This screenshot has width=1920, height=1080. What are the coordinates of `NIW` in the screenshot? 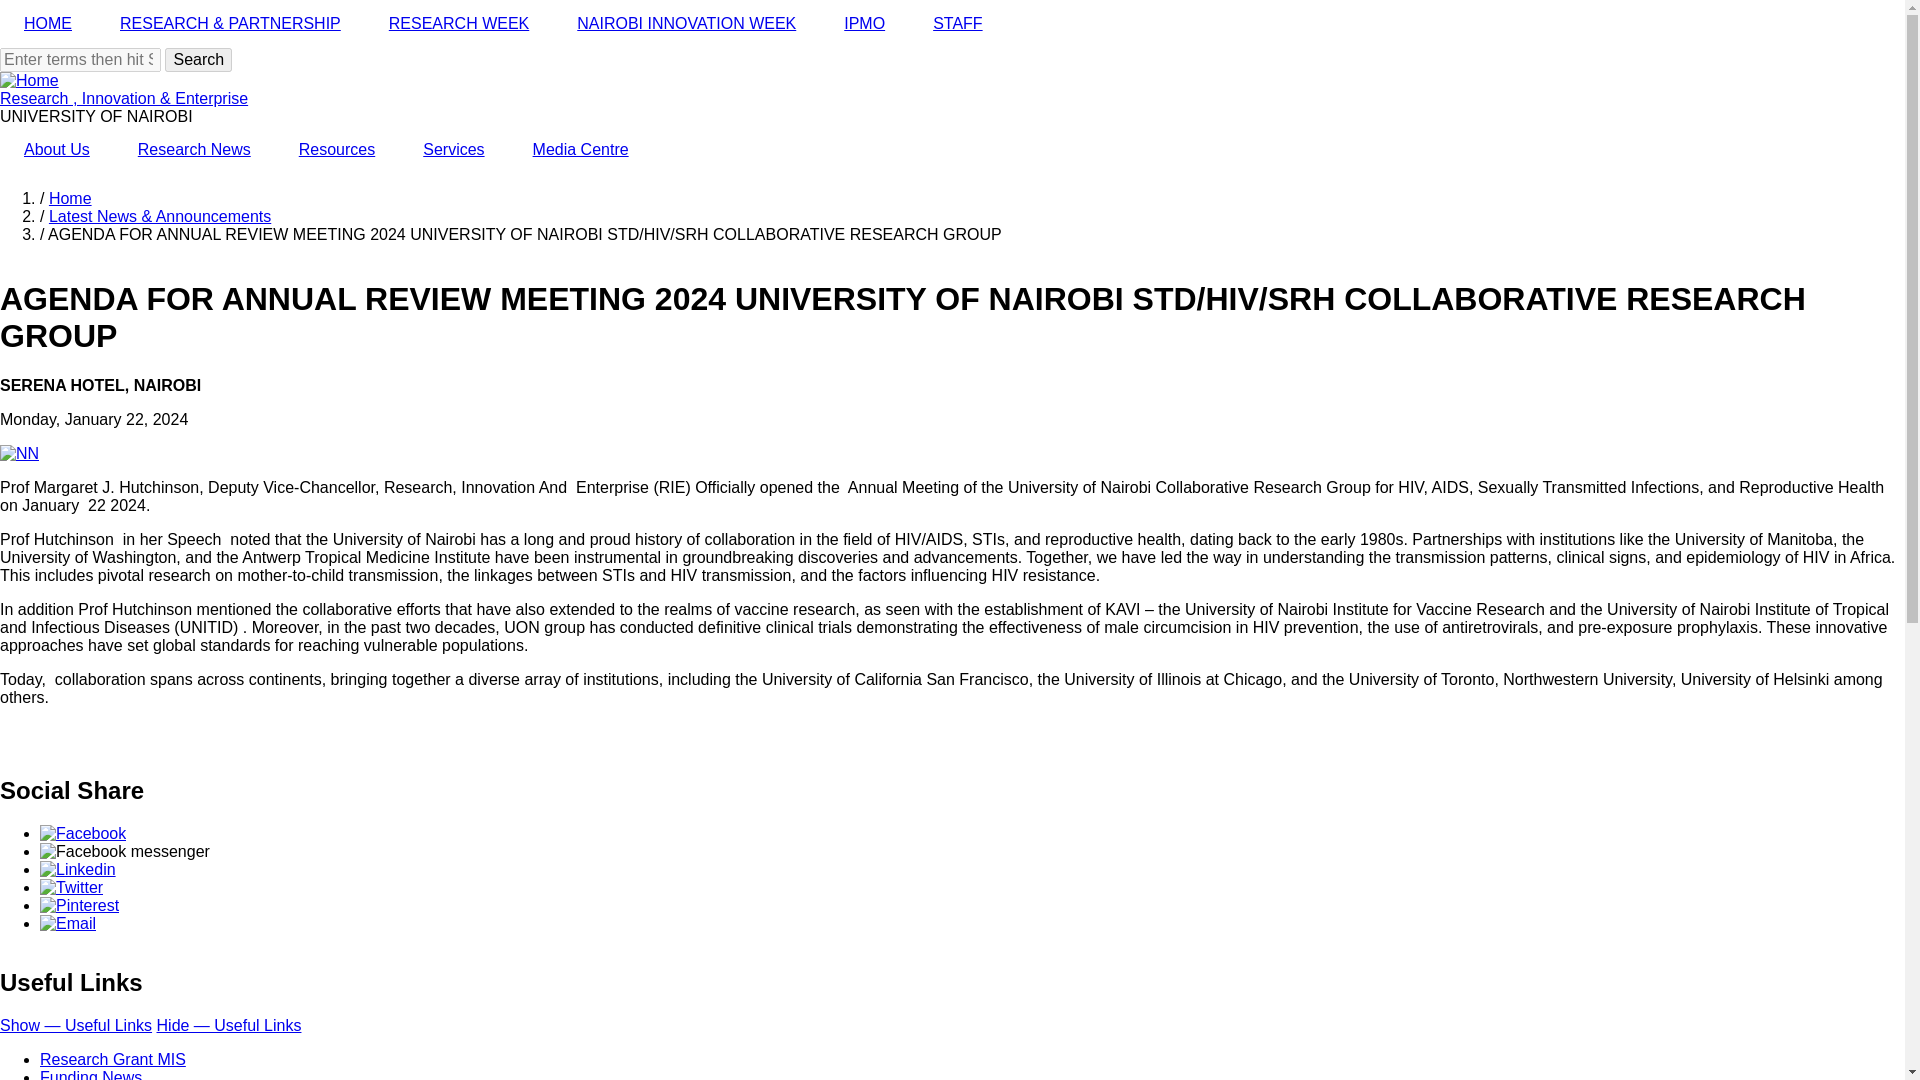 It's located at (686, 24).